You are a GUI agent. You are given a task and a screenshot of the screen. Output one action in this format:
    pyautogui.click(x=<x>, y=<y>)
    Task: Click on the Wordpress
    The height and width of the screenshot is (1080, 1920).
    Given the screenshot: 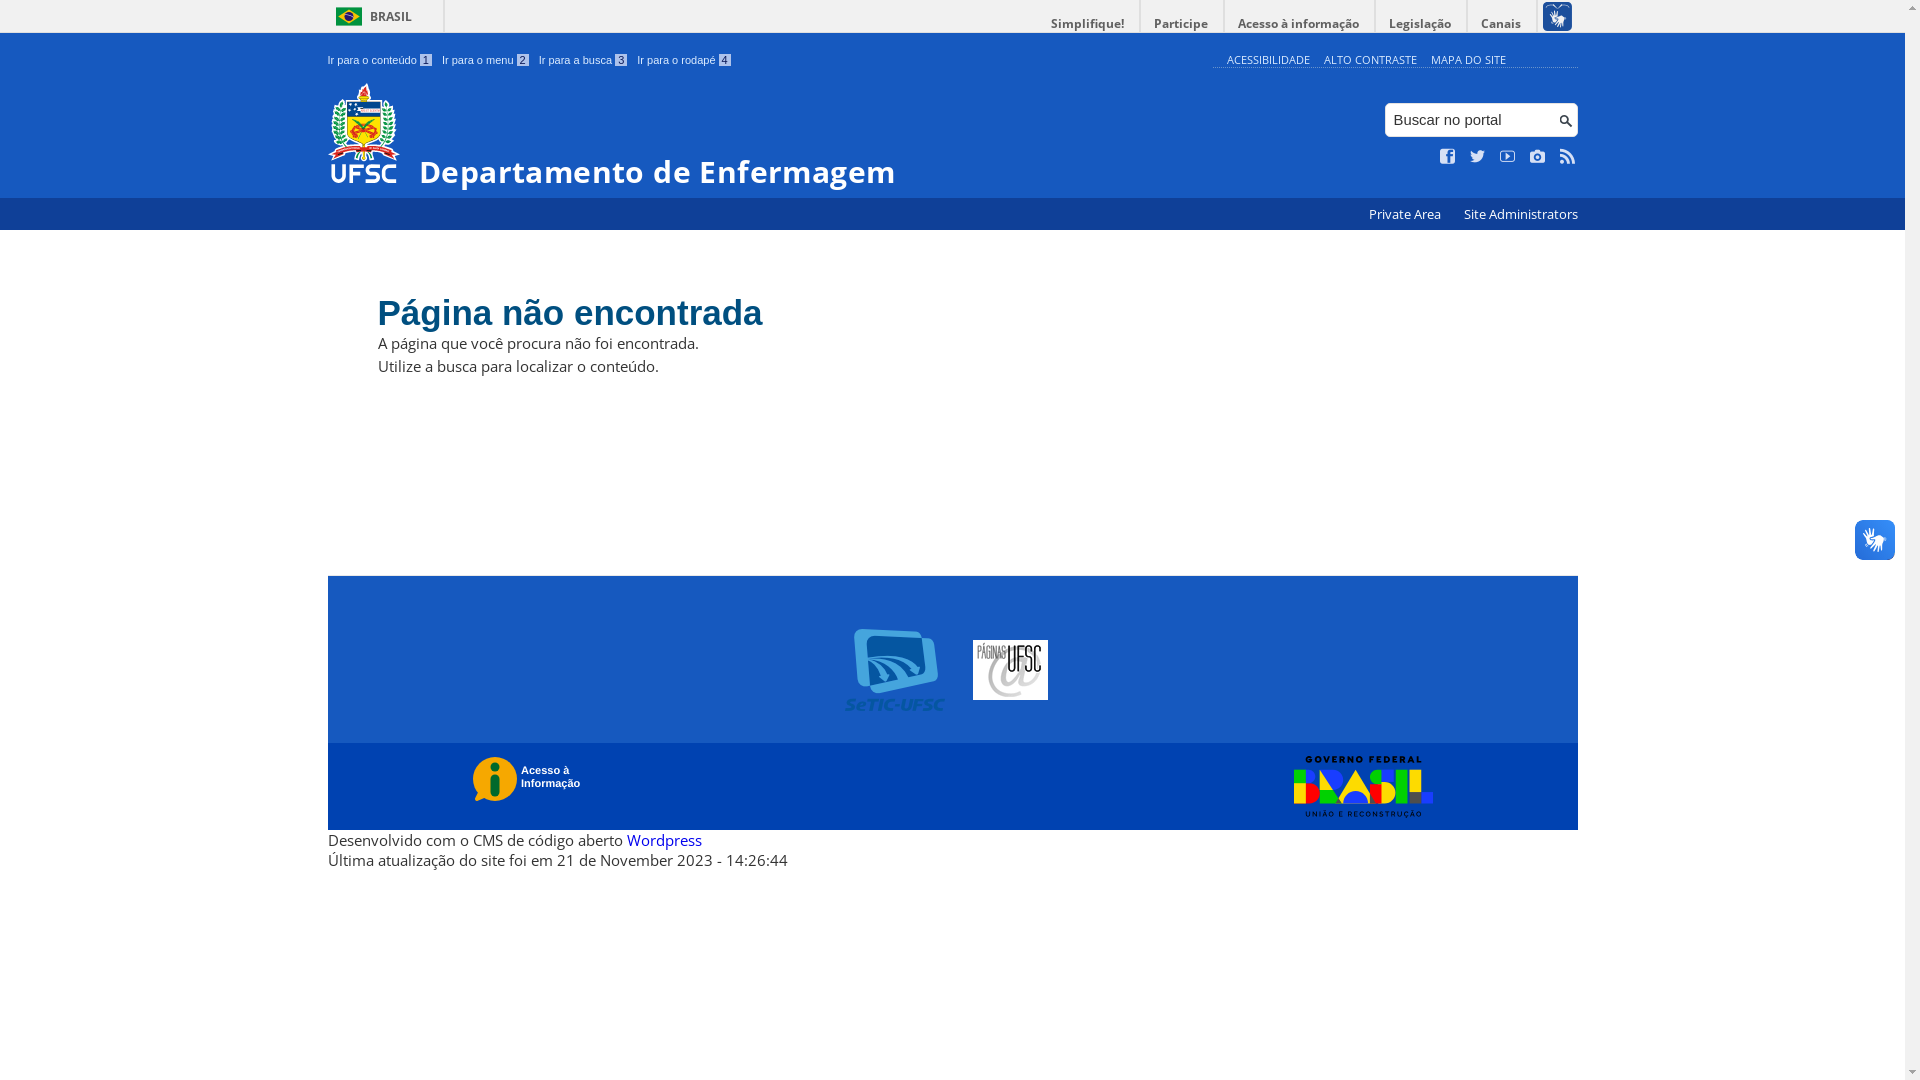 What is the action you would take?
    pyautogui.click(x=664, y=840)
    